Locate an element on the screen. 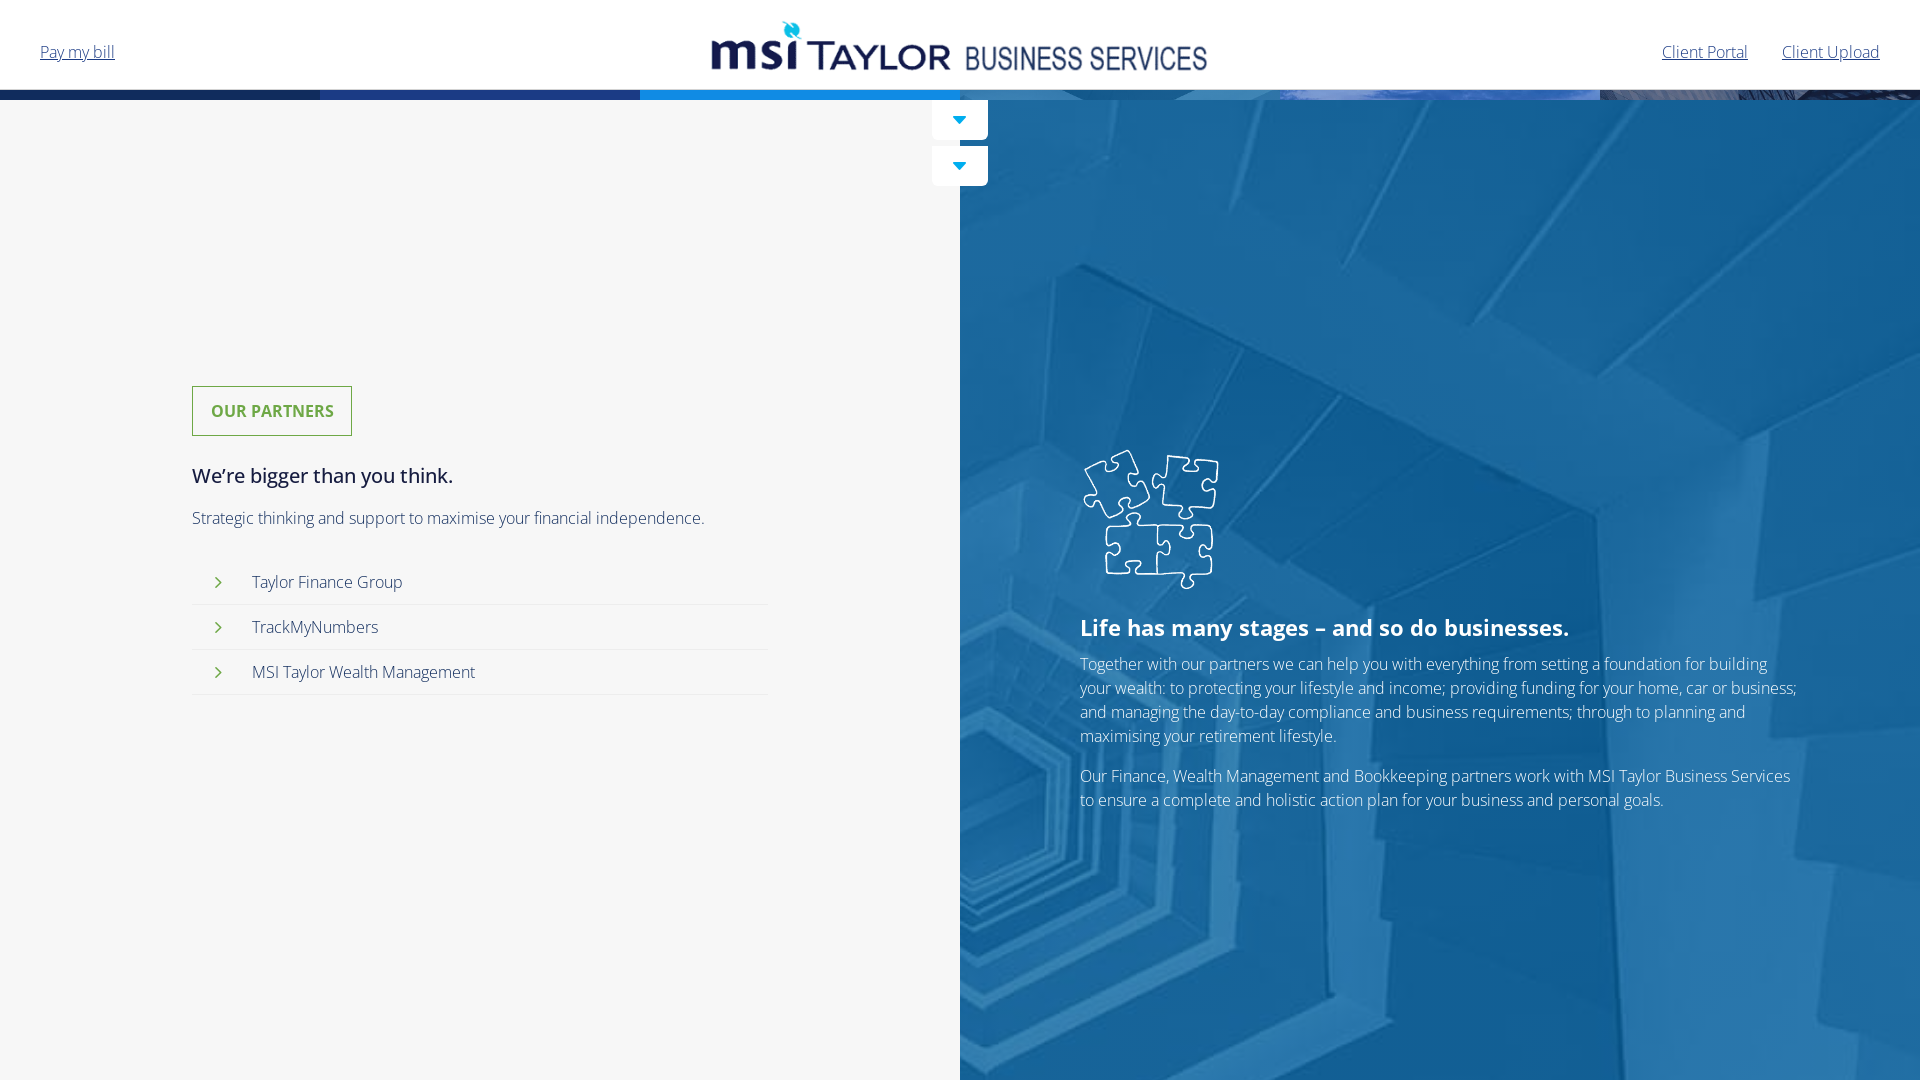  What we do is located at coordinates (160, 35).